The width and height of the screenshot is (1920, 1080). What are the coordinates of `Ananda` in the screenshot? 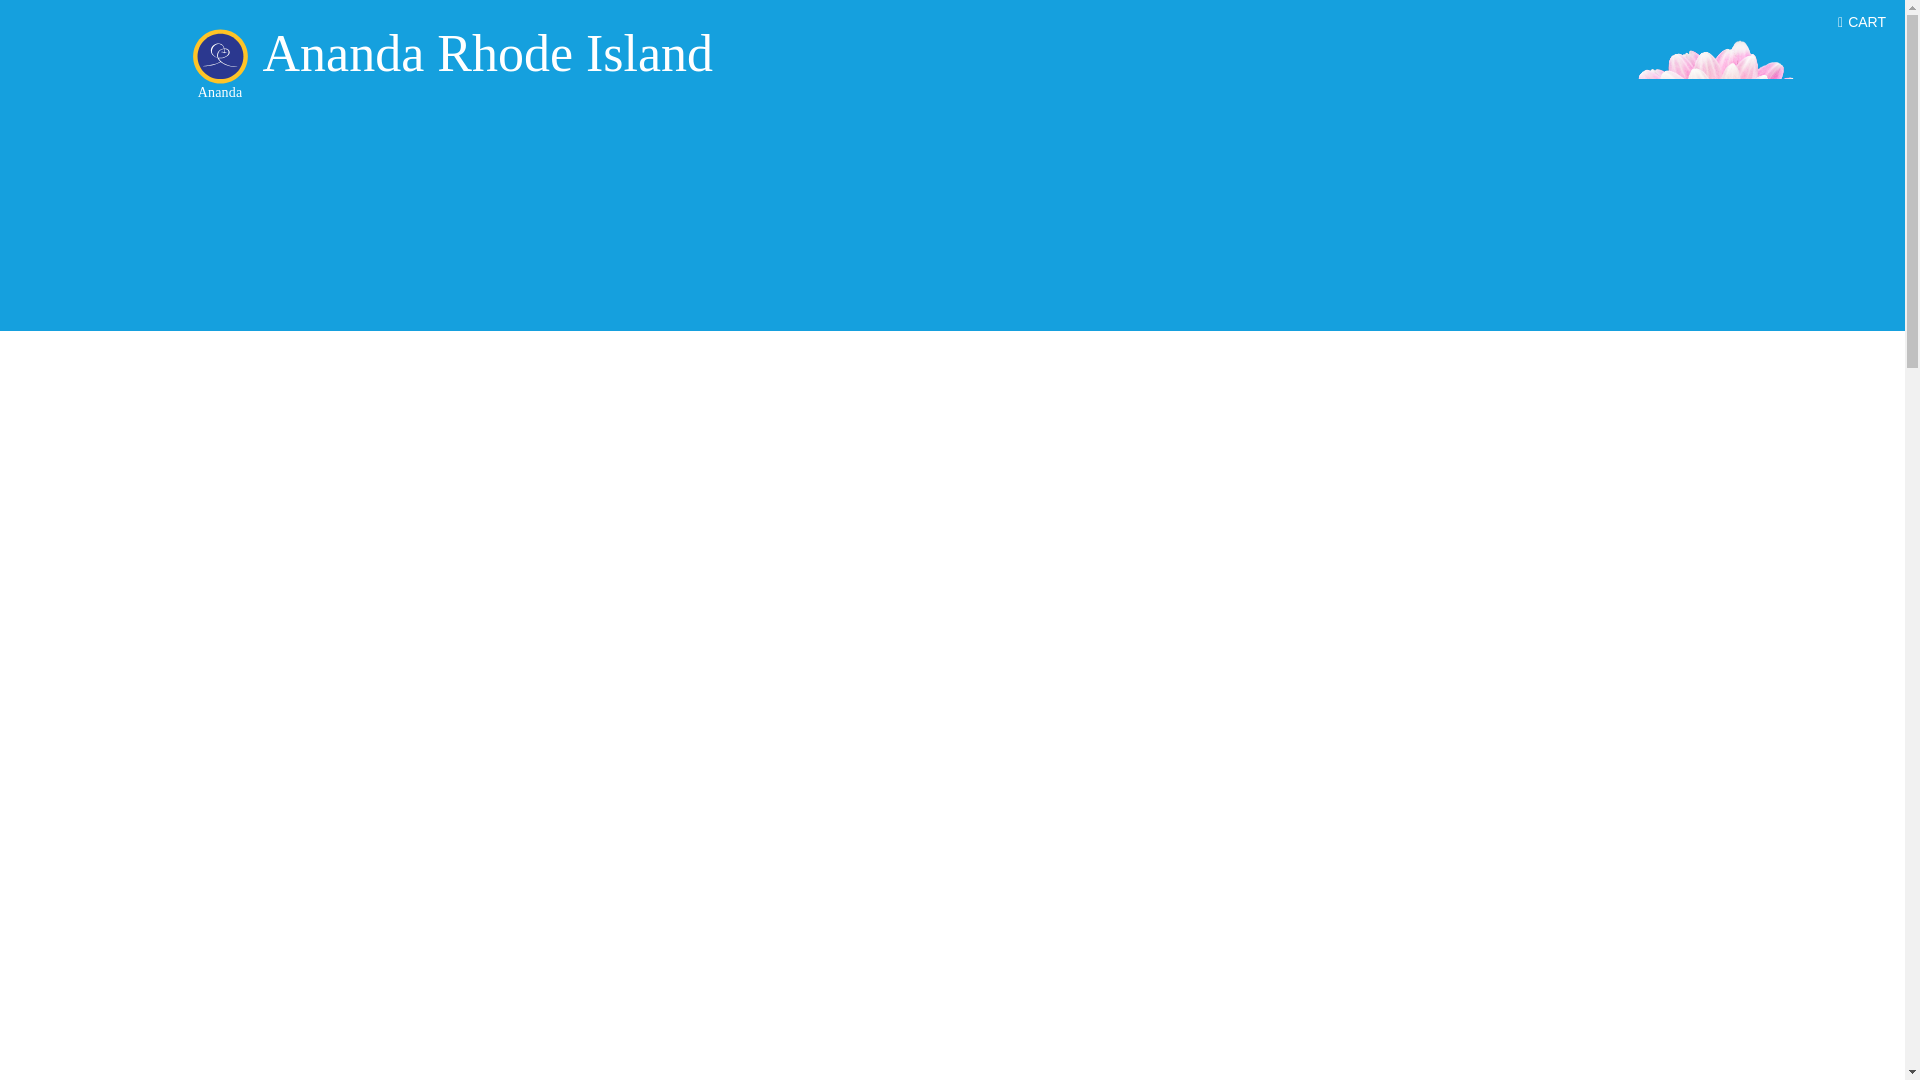 It's located at (218, 57).